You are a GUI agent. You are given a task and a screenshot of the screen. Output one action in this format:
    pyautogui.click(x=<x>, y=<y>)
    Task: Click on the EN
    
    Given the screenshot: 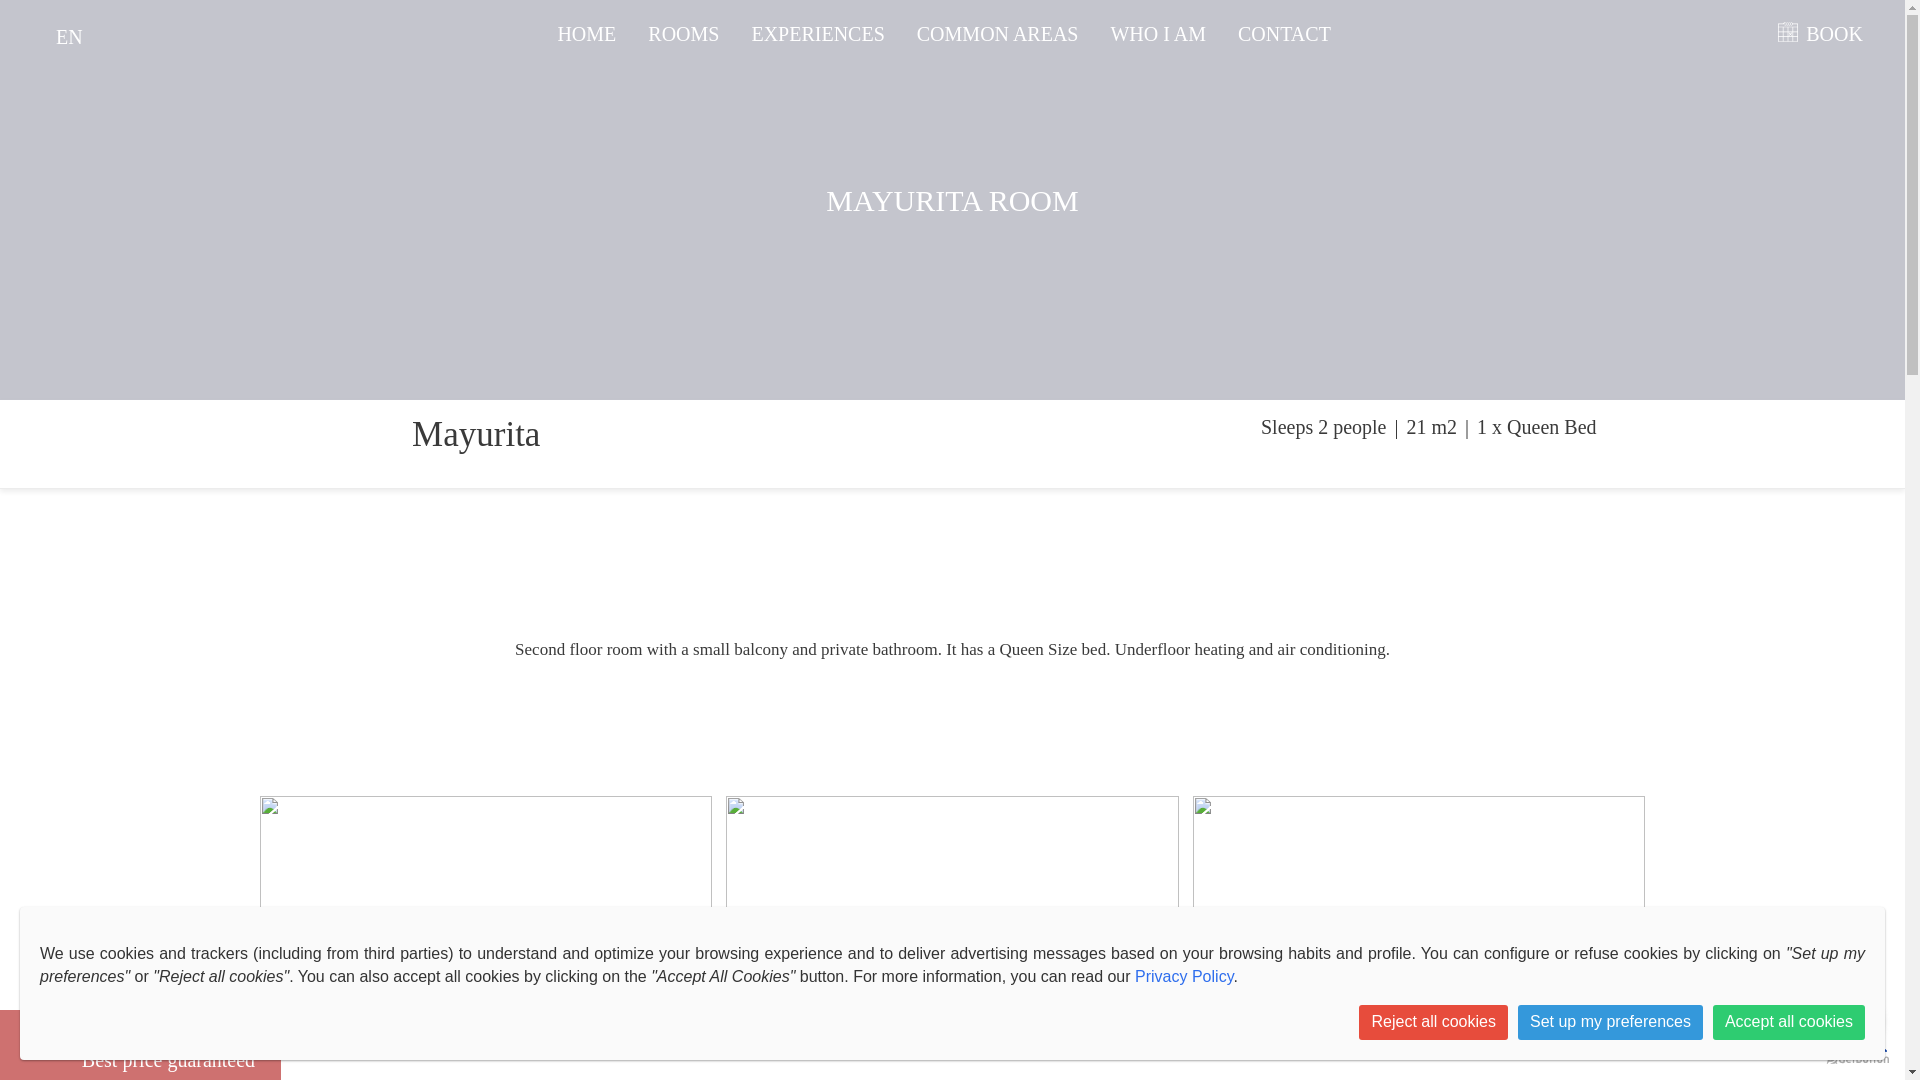 What is the action you would take?
    pyautogui.click(x=69, y=37)
    